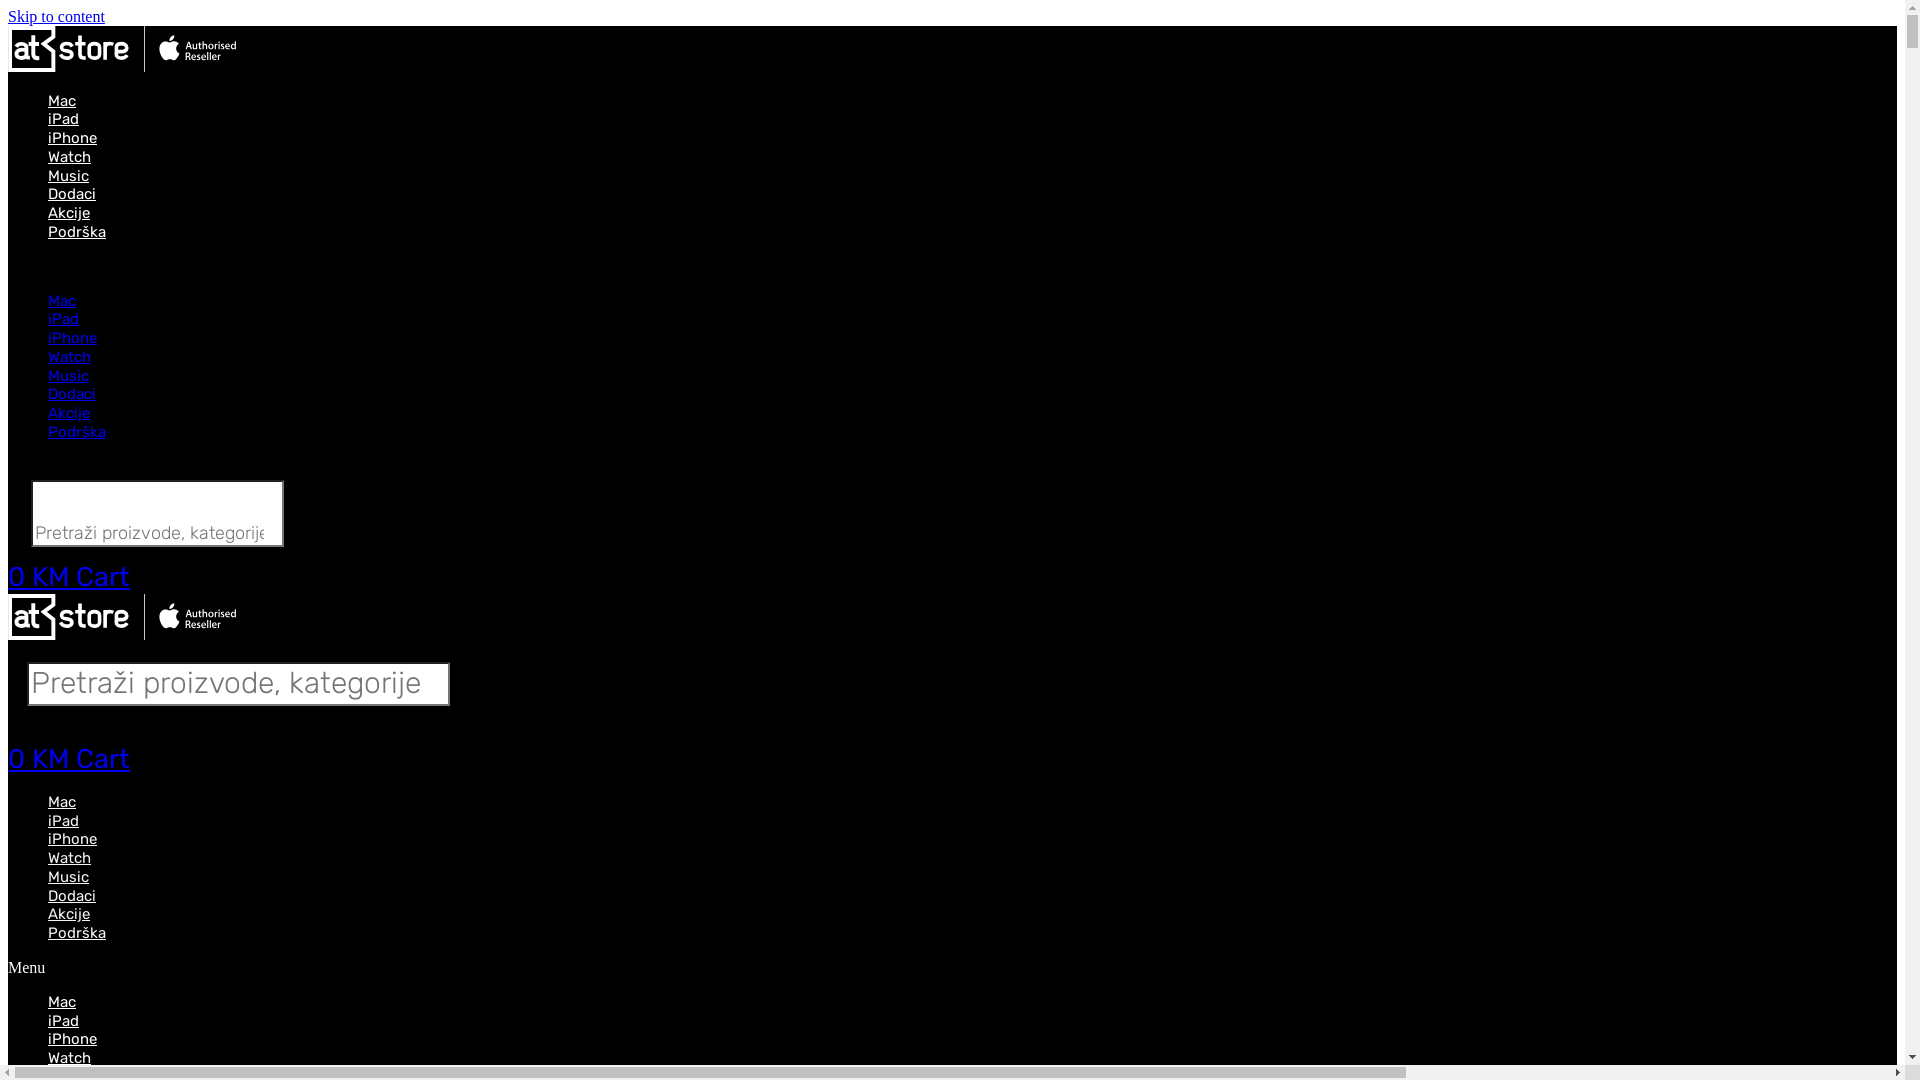 Image resolution: width=1920 pixels, height=1080 pixels. Describe the element at coordinates (68, 877) in the screenshot. I see `Music` at that location.